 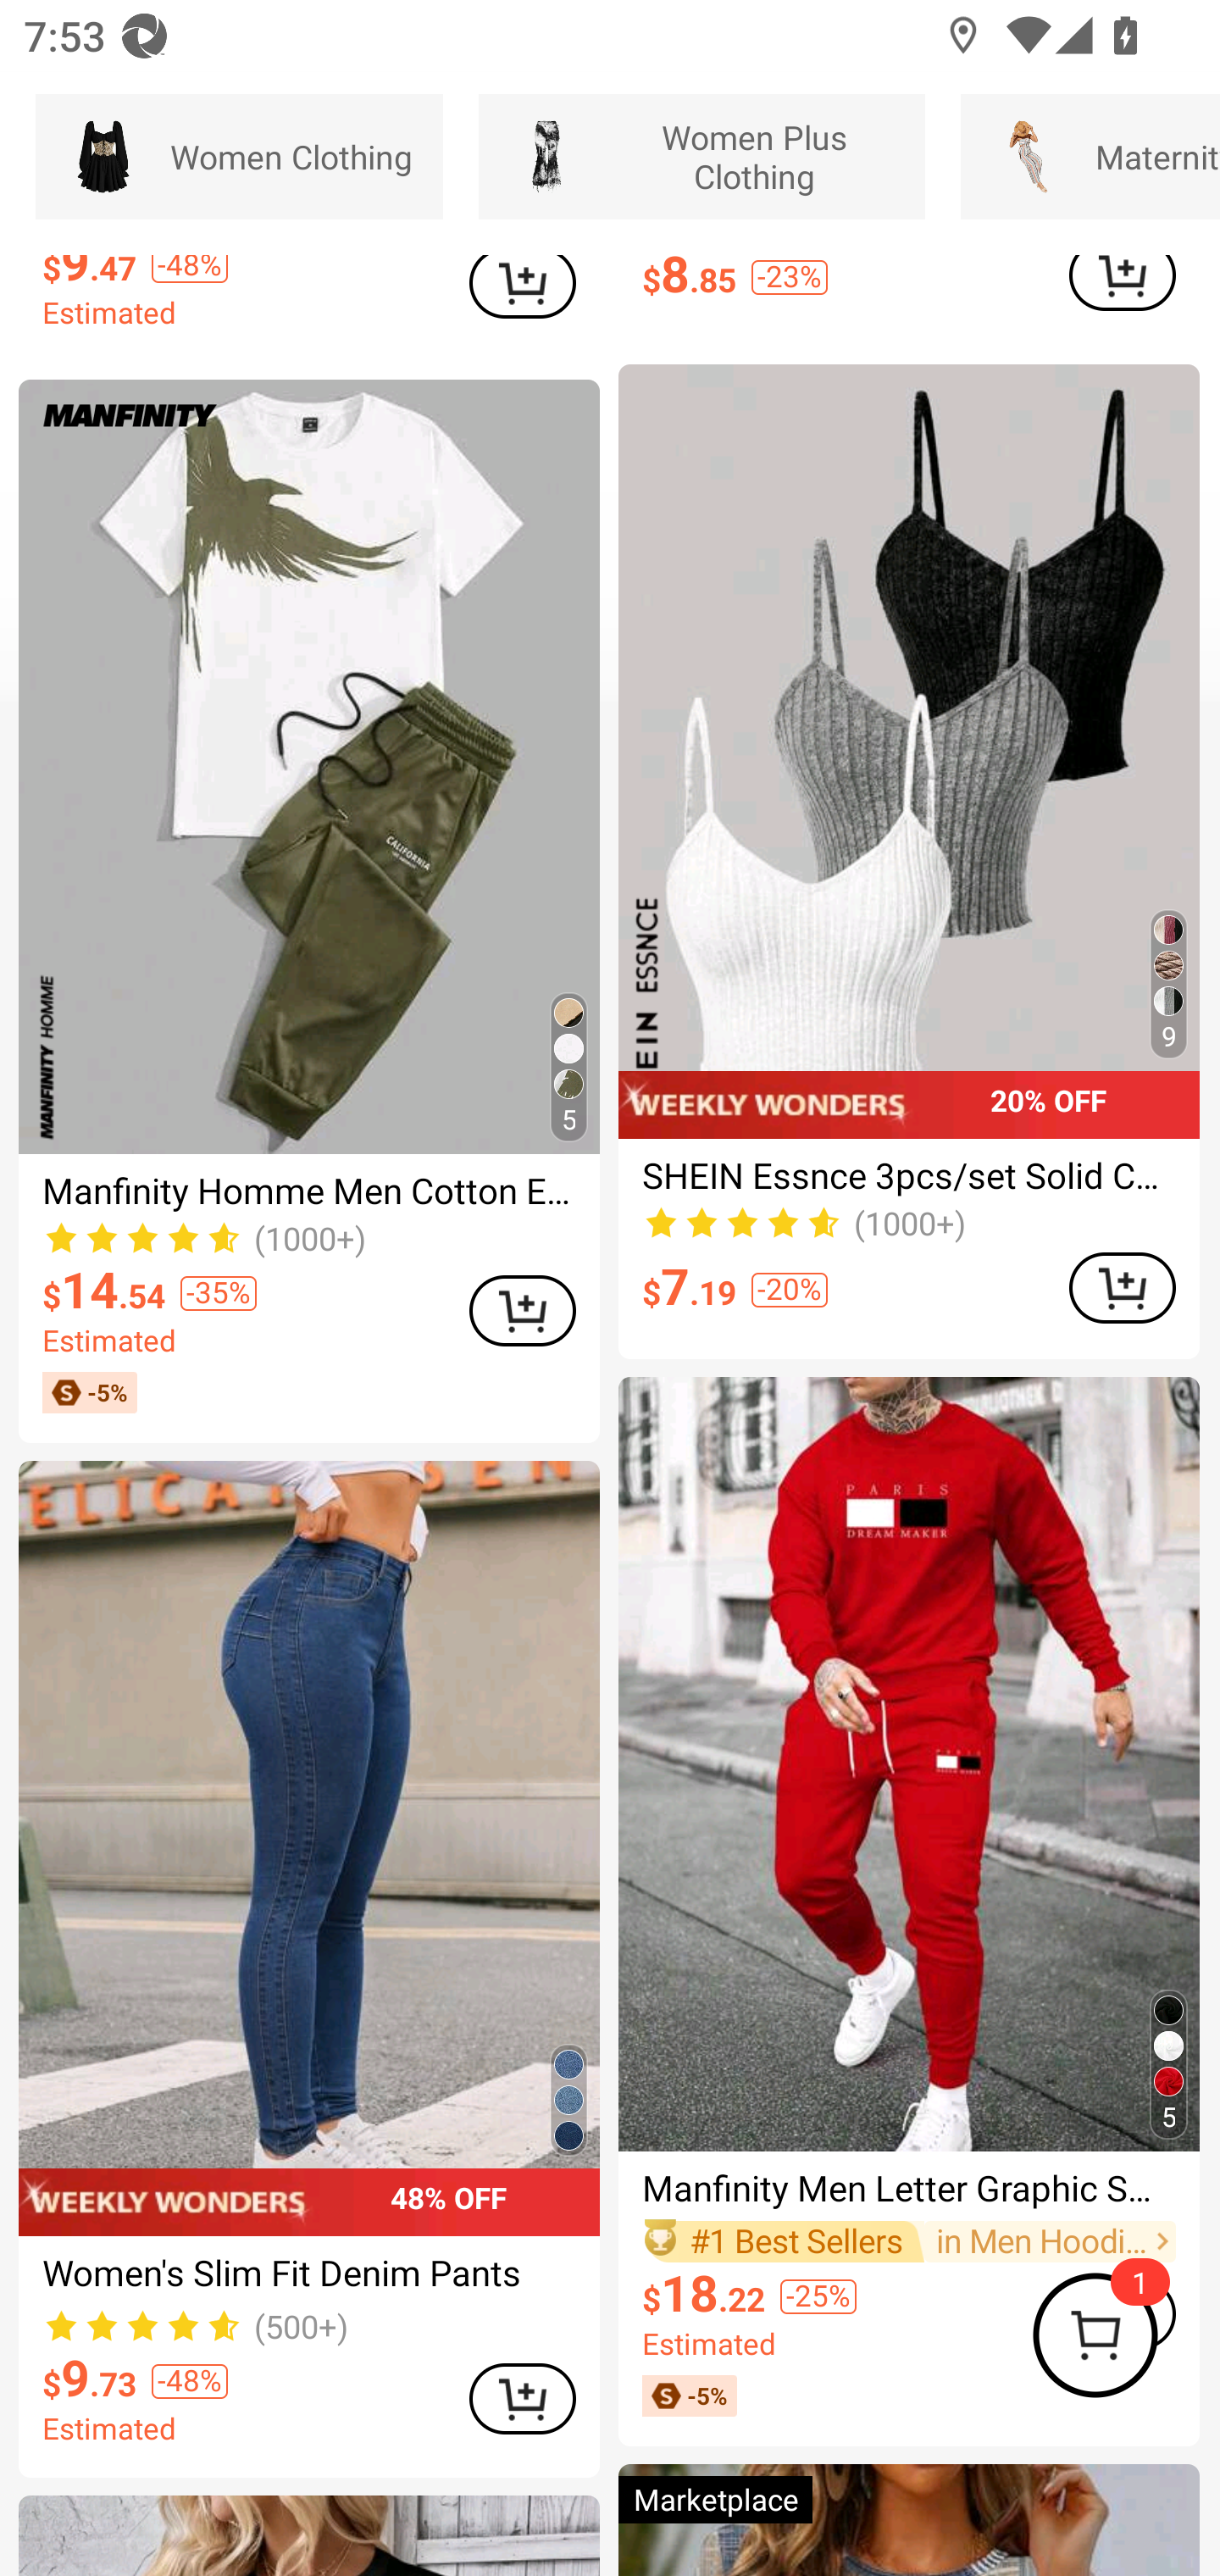 I want to click on ADD TO CART, so click(x=522, y=2398).